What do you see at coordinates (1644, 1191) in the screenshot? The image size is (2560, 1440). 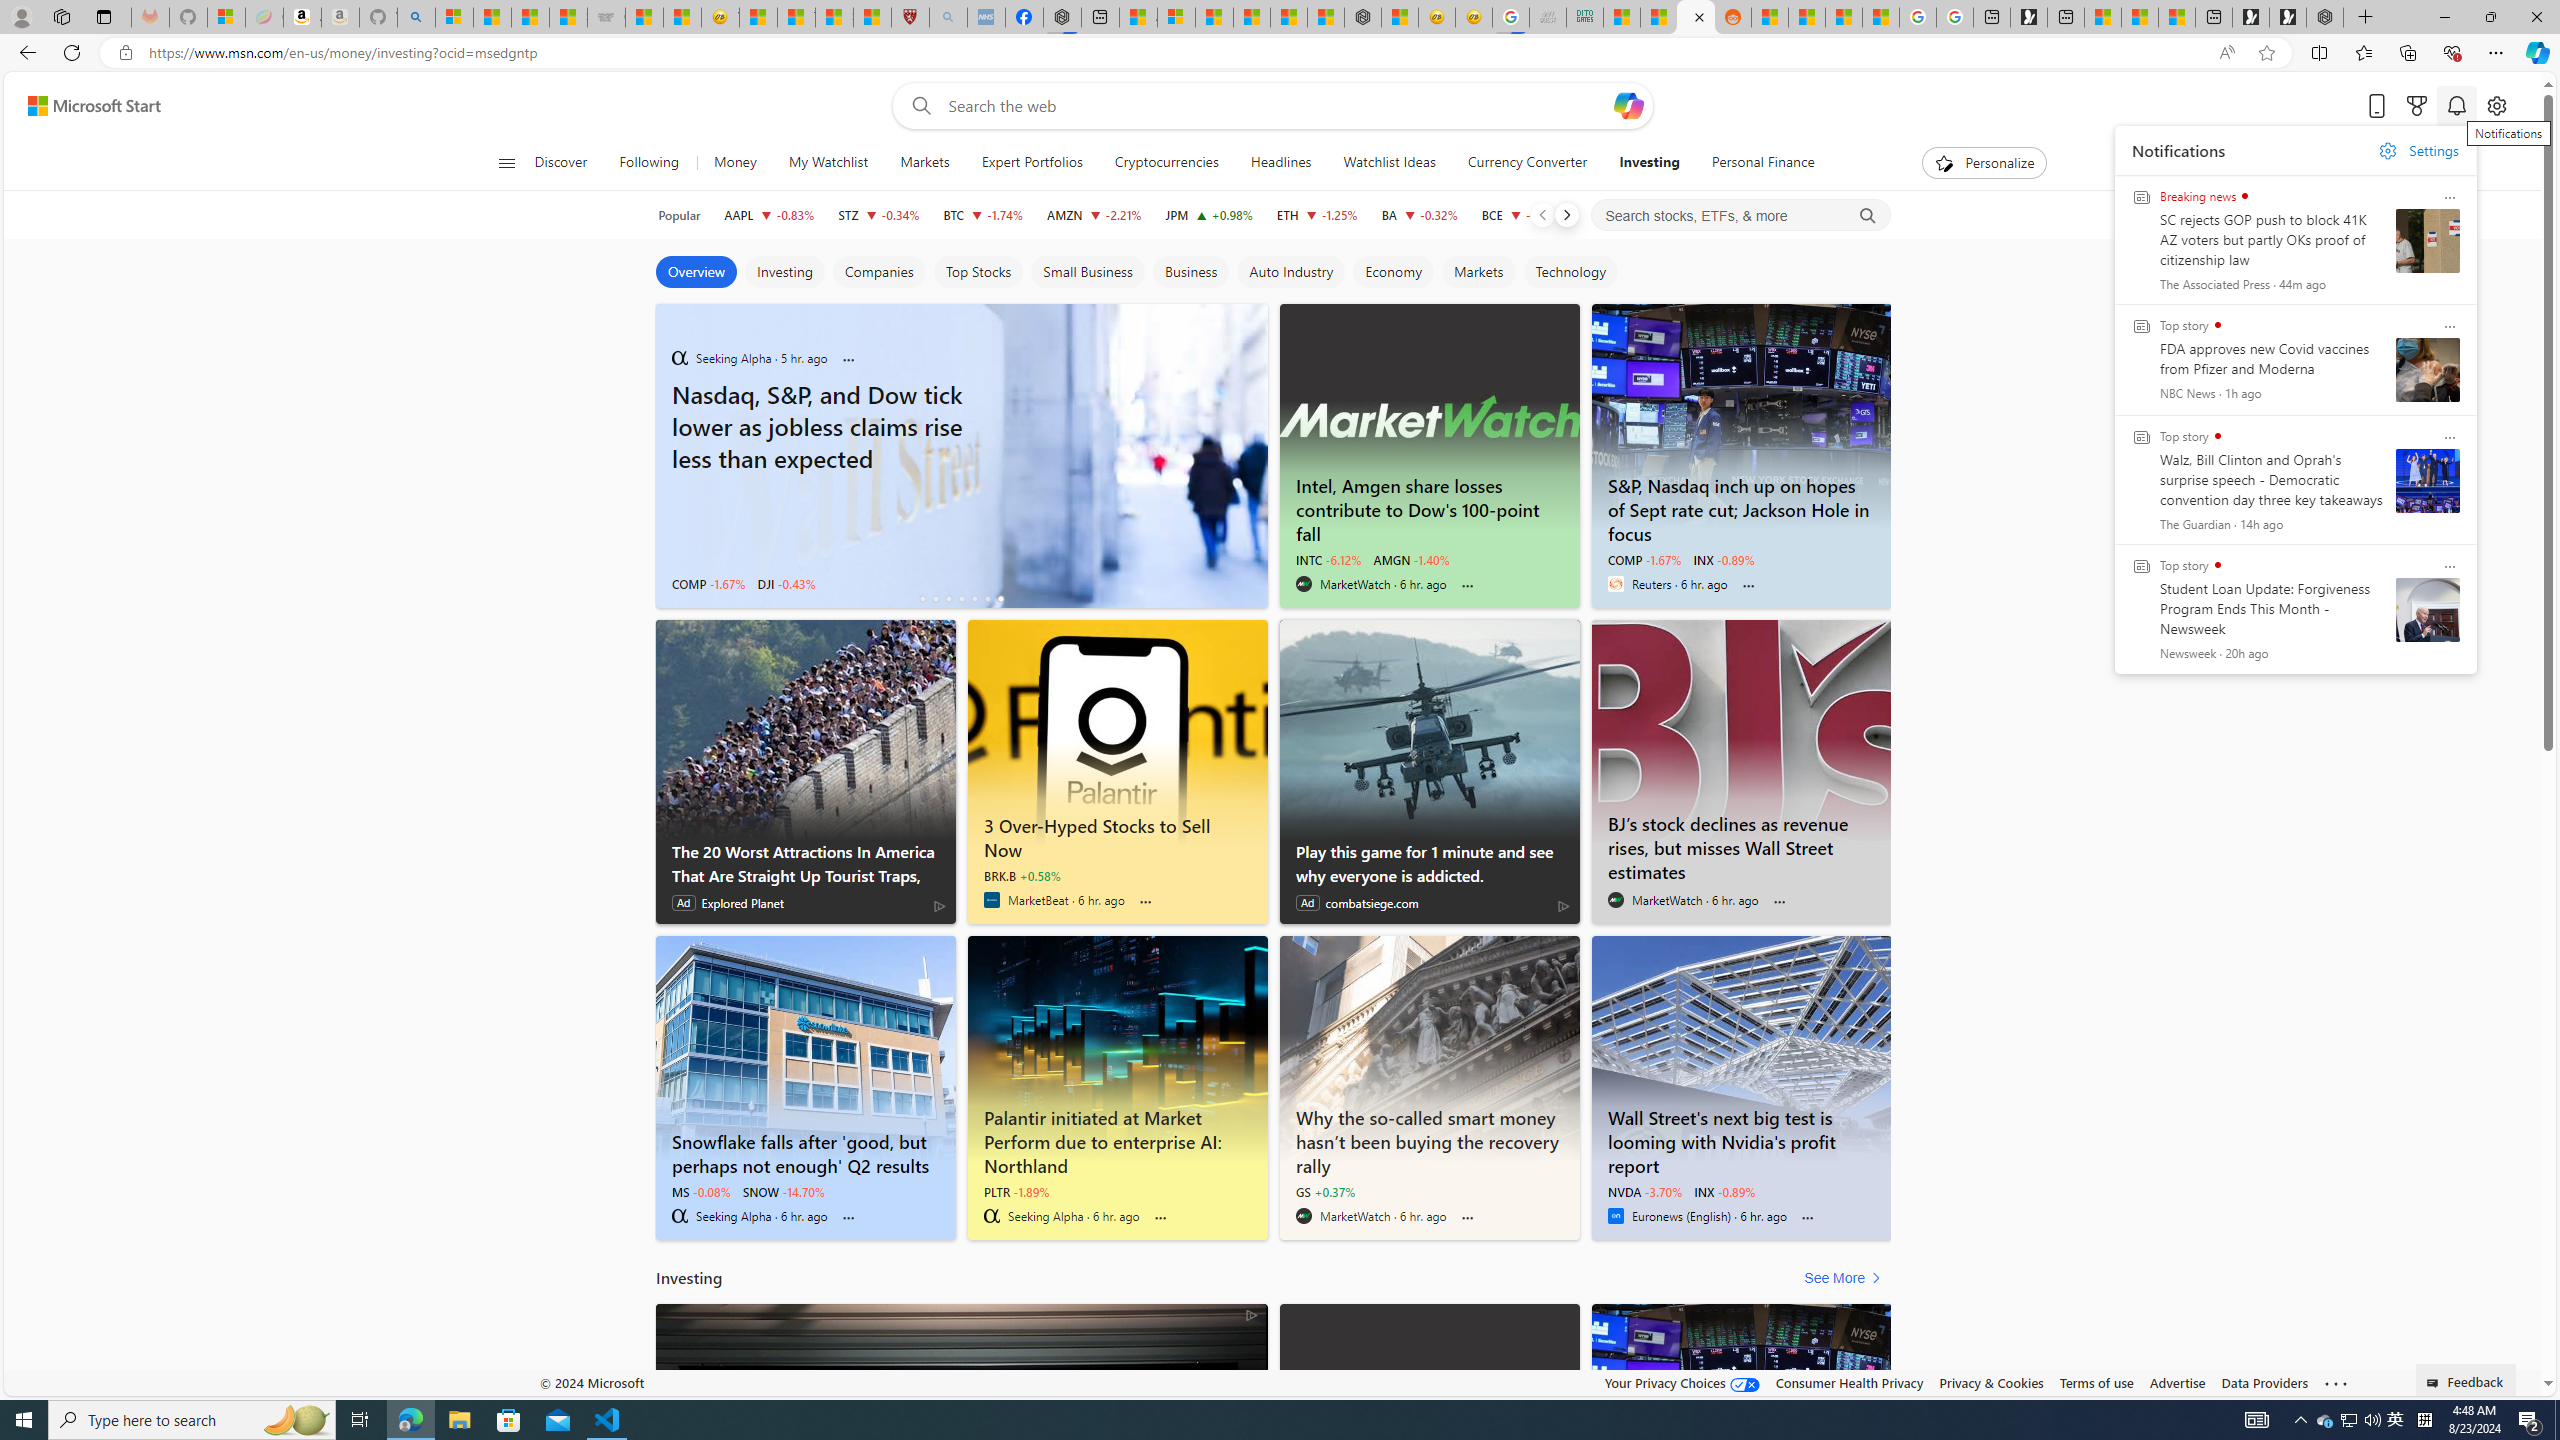 I see `NVDA -3.70%` at bounding box center [1644, 1191].